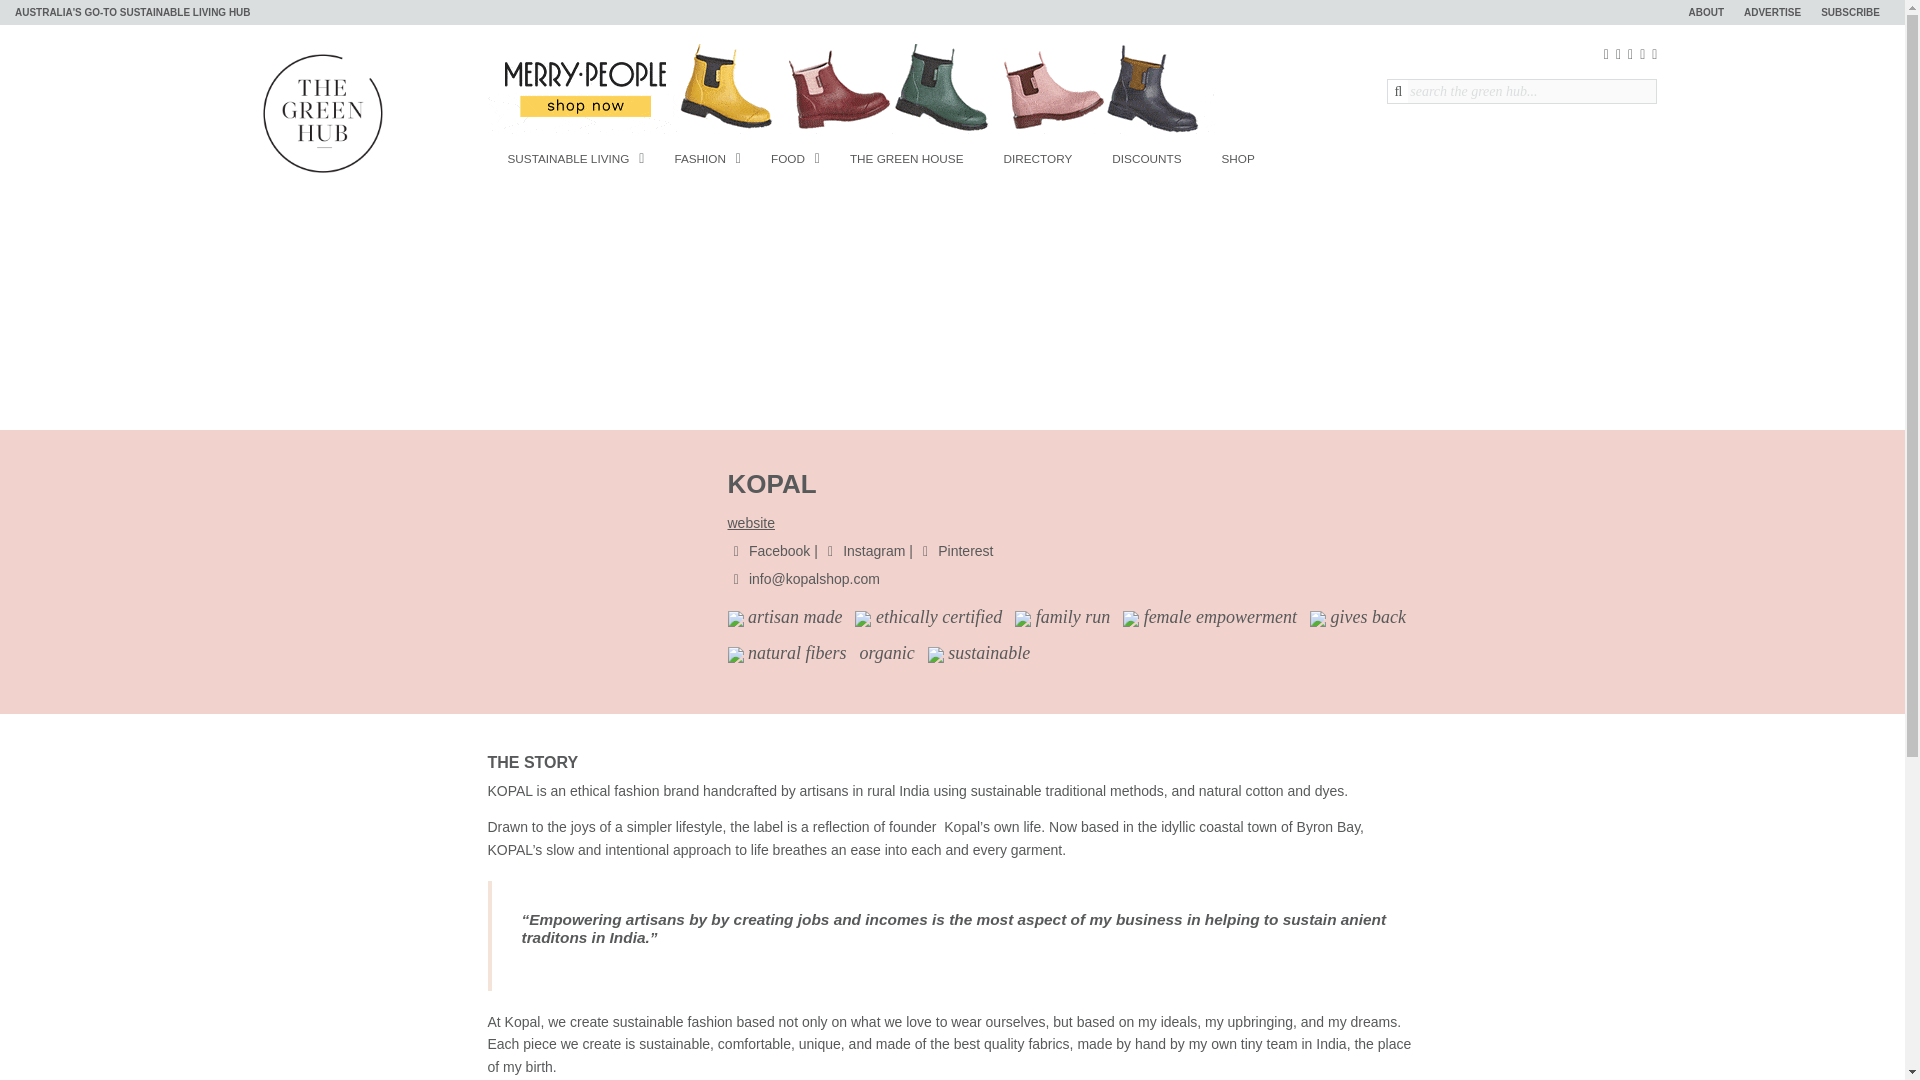 The width and height of the screenshot is (1920, 1080). What do you see at coordinates (570, 158) in the screenshot?
I see `SUSTAINABLE LIVING` at bounding box center [570, 158].